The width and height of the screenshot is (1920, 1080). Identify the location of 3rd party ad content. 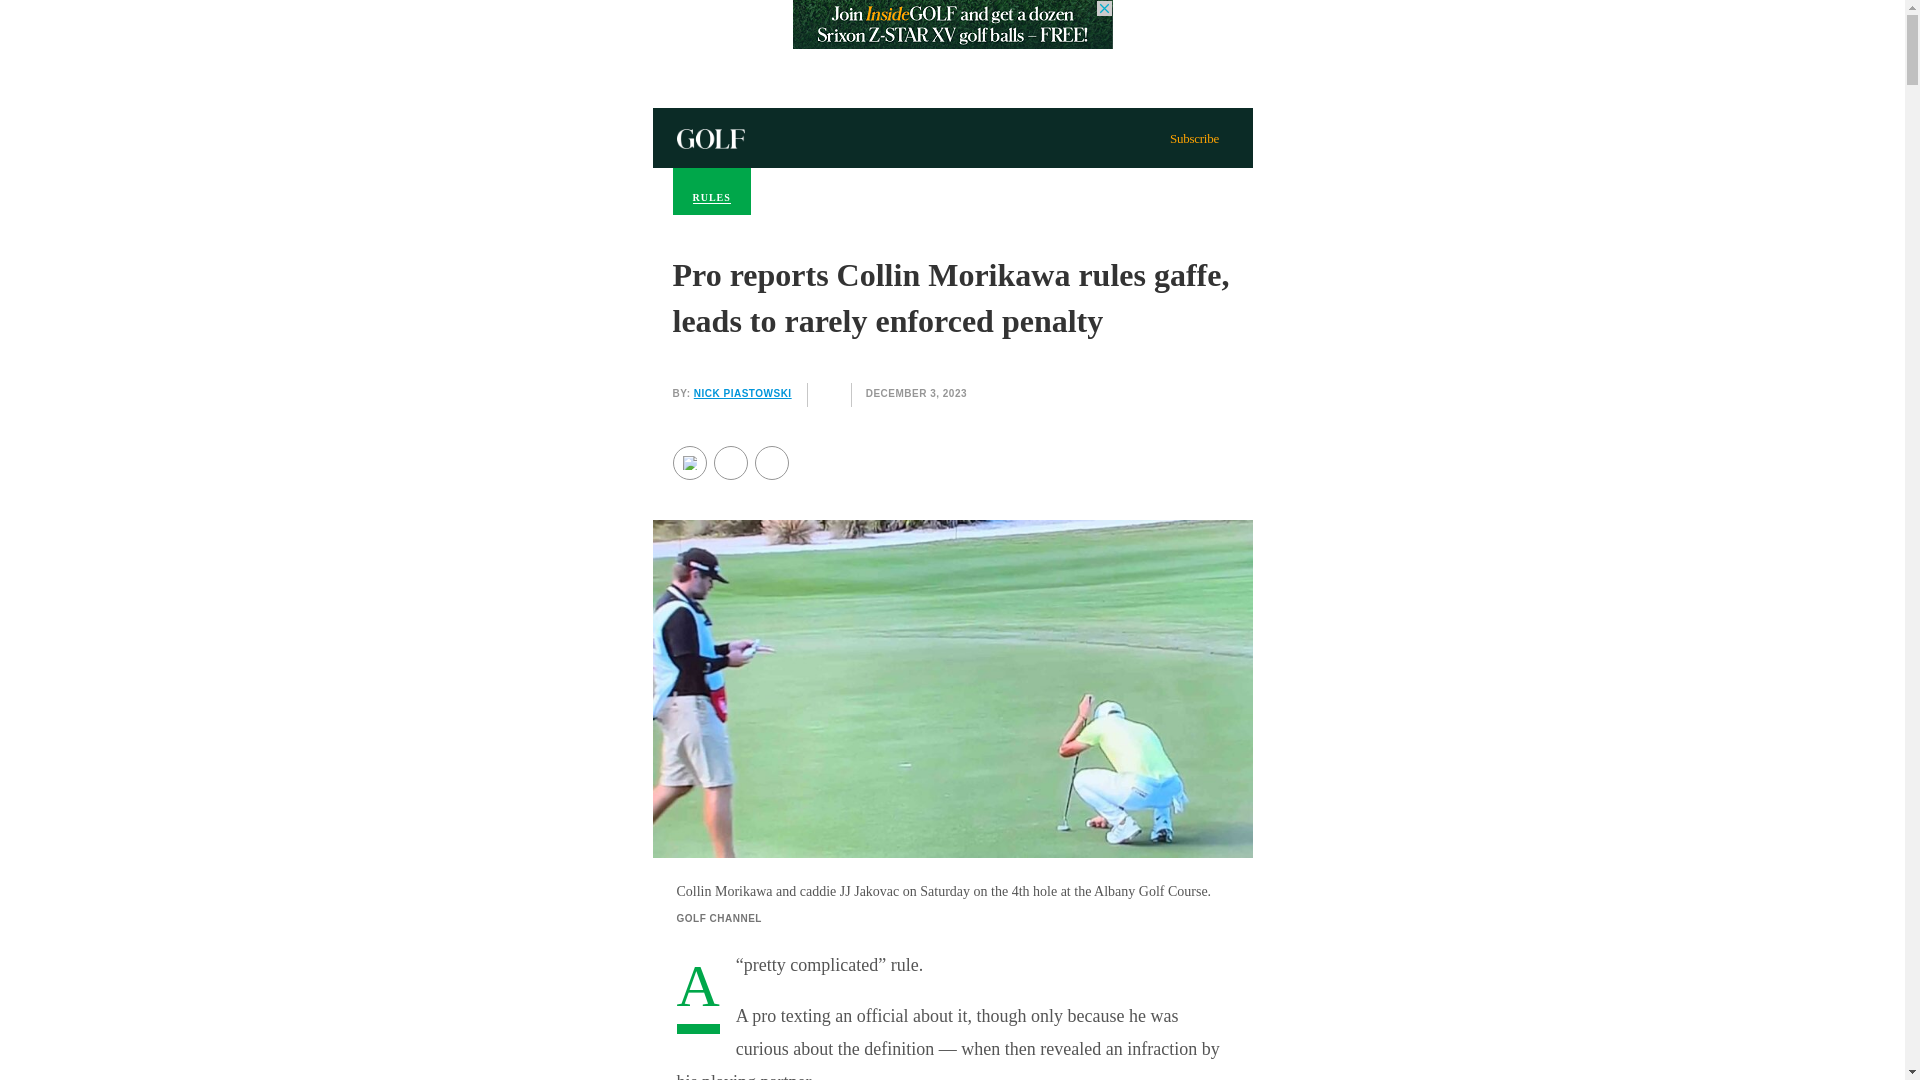
(951, 24).